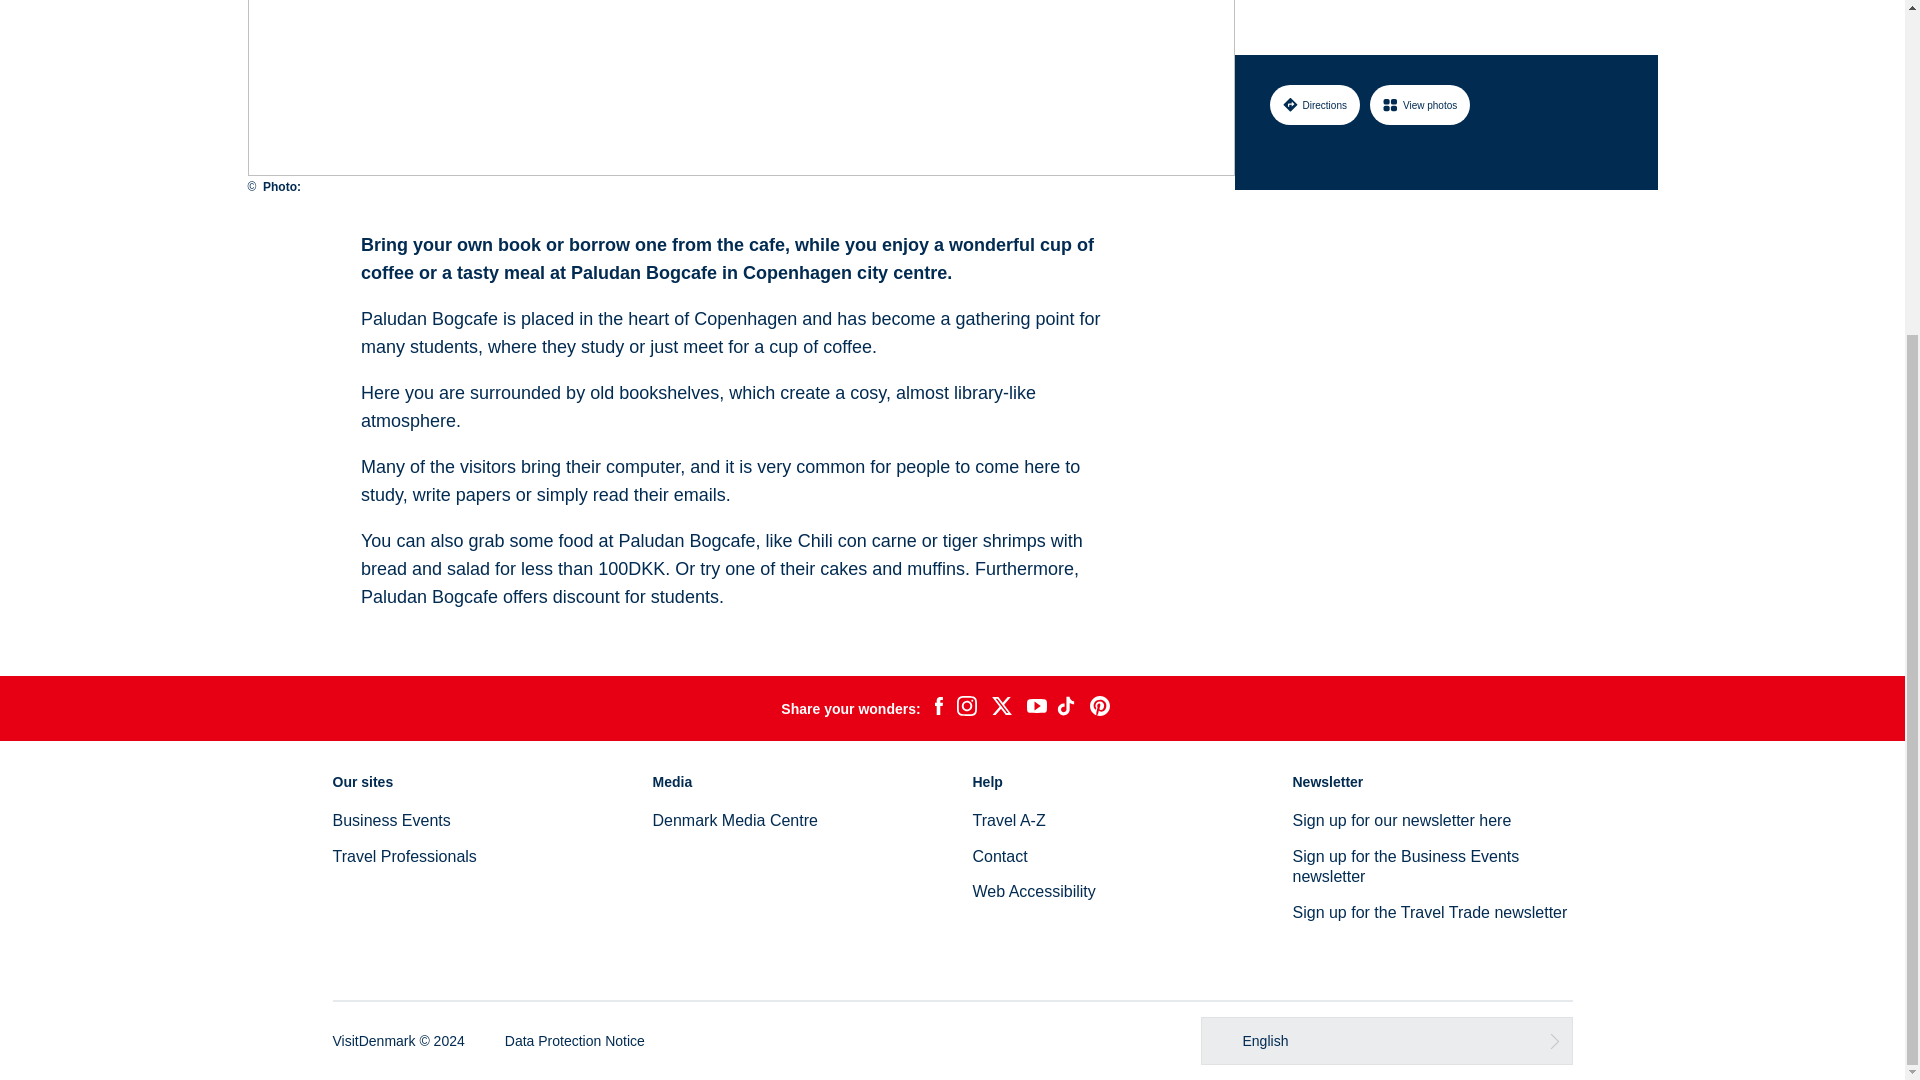 The height and width of the screenshot is (1080, 1920). I want to click on Travel Professionals, so click(404, 856).